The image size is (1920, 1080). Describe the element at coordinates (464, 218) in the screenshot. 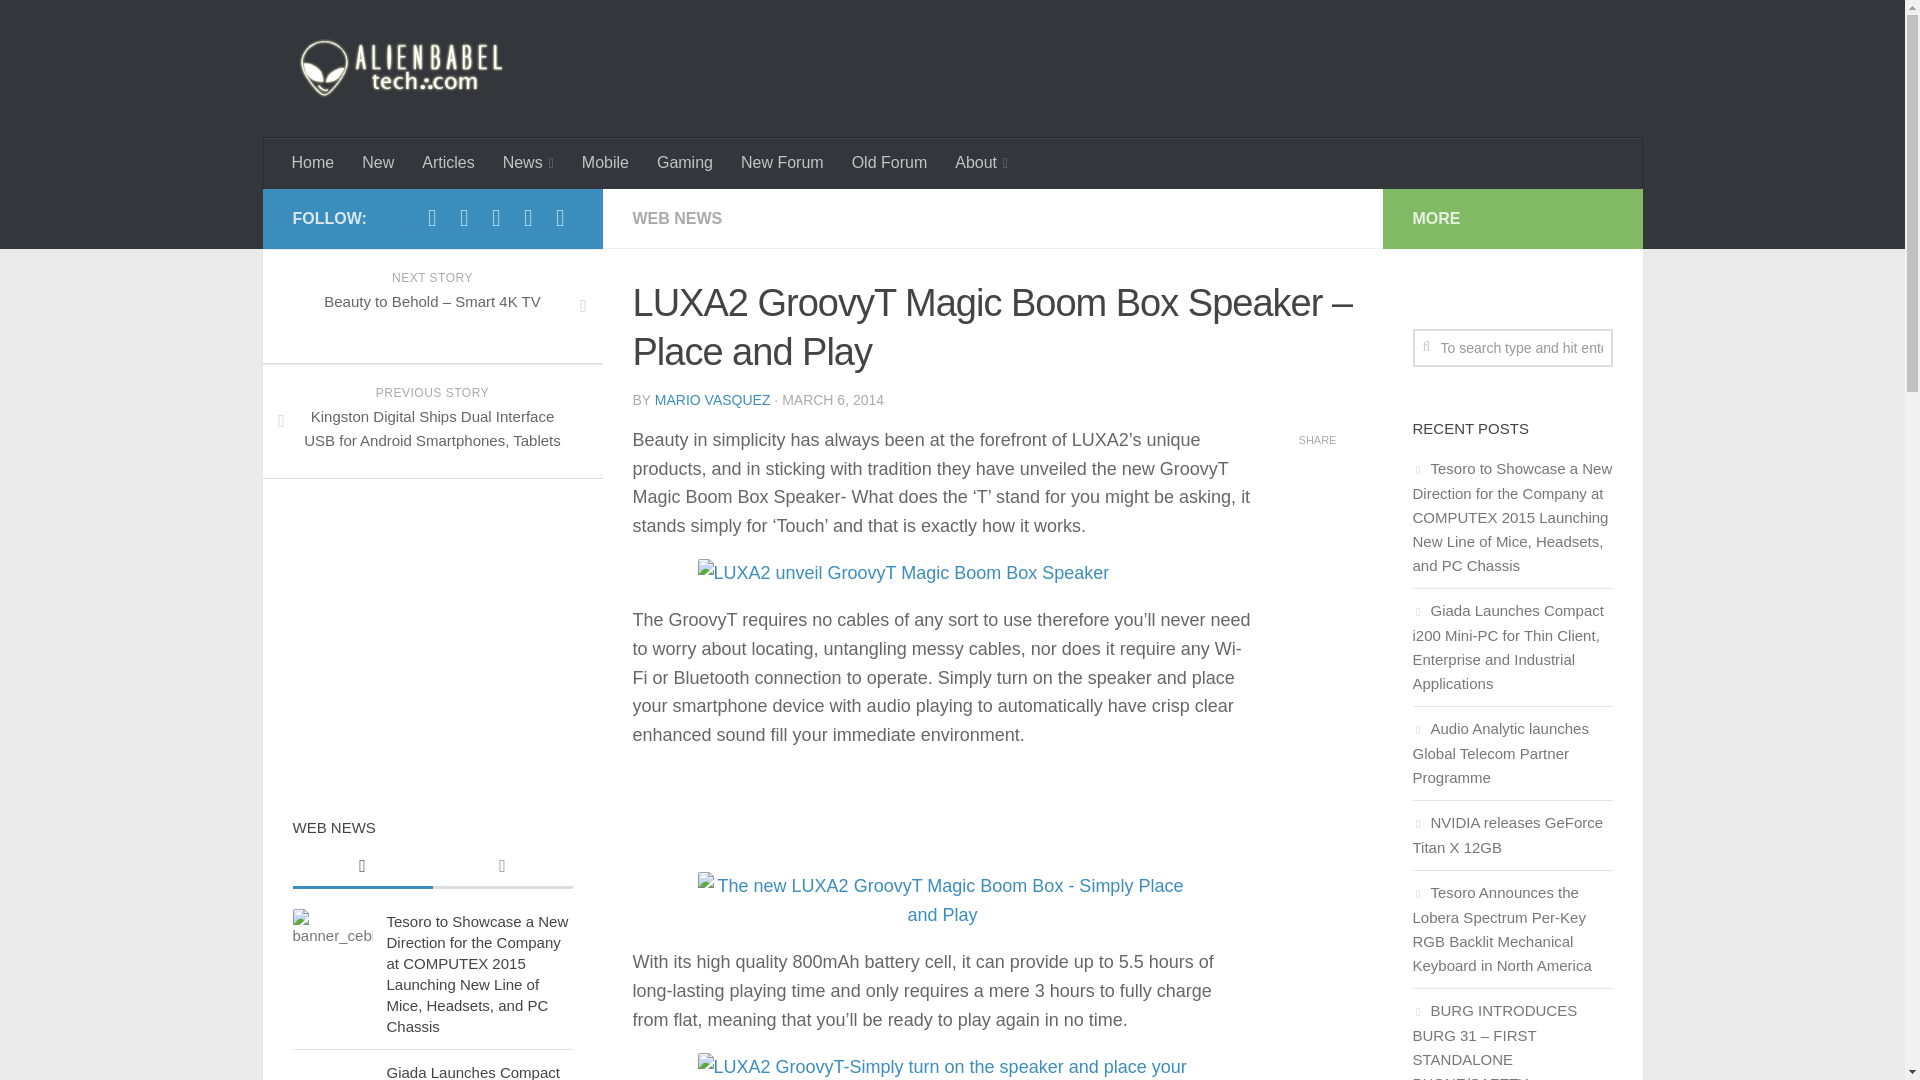

I see `Twitter` at that location.